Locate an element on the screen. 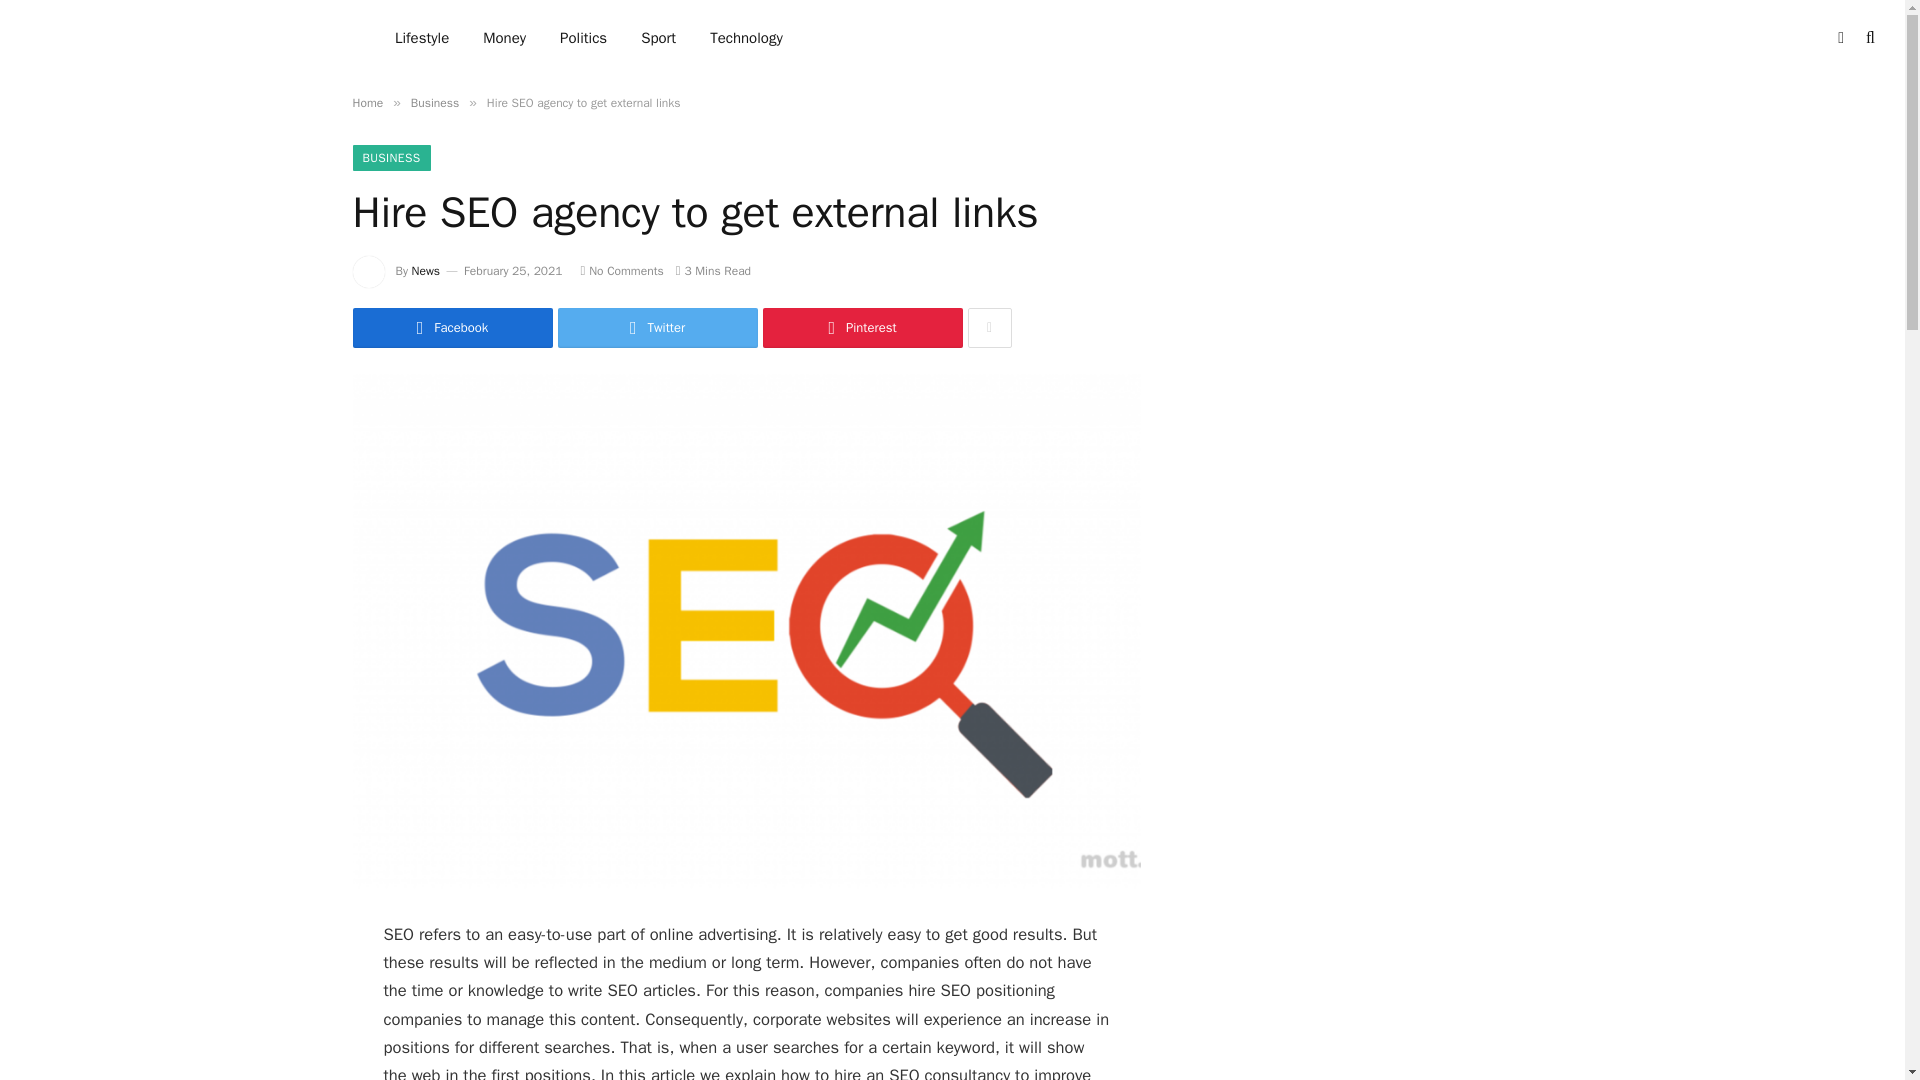 Image resolution: width=1920 pixels, height=1080 pixels. Pinterest is located at coordinates (862, 327).